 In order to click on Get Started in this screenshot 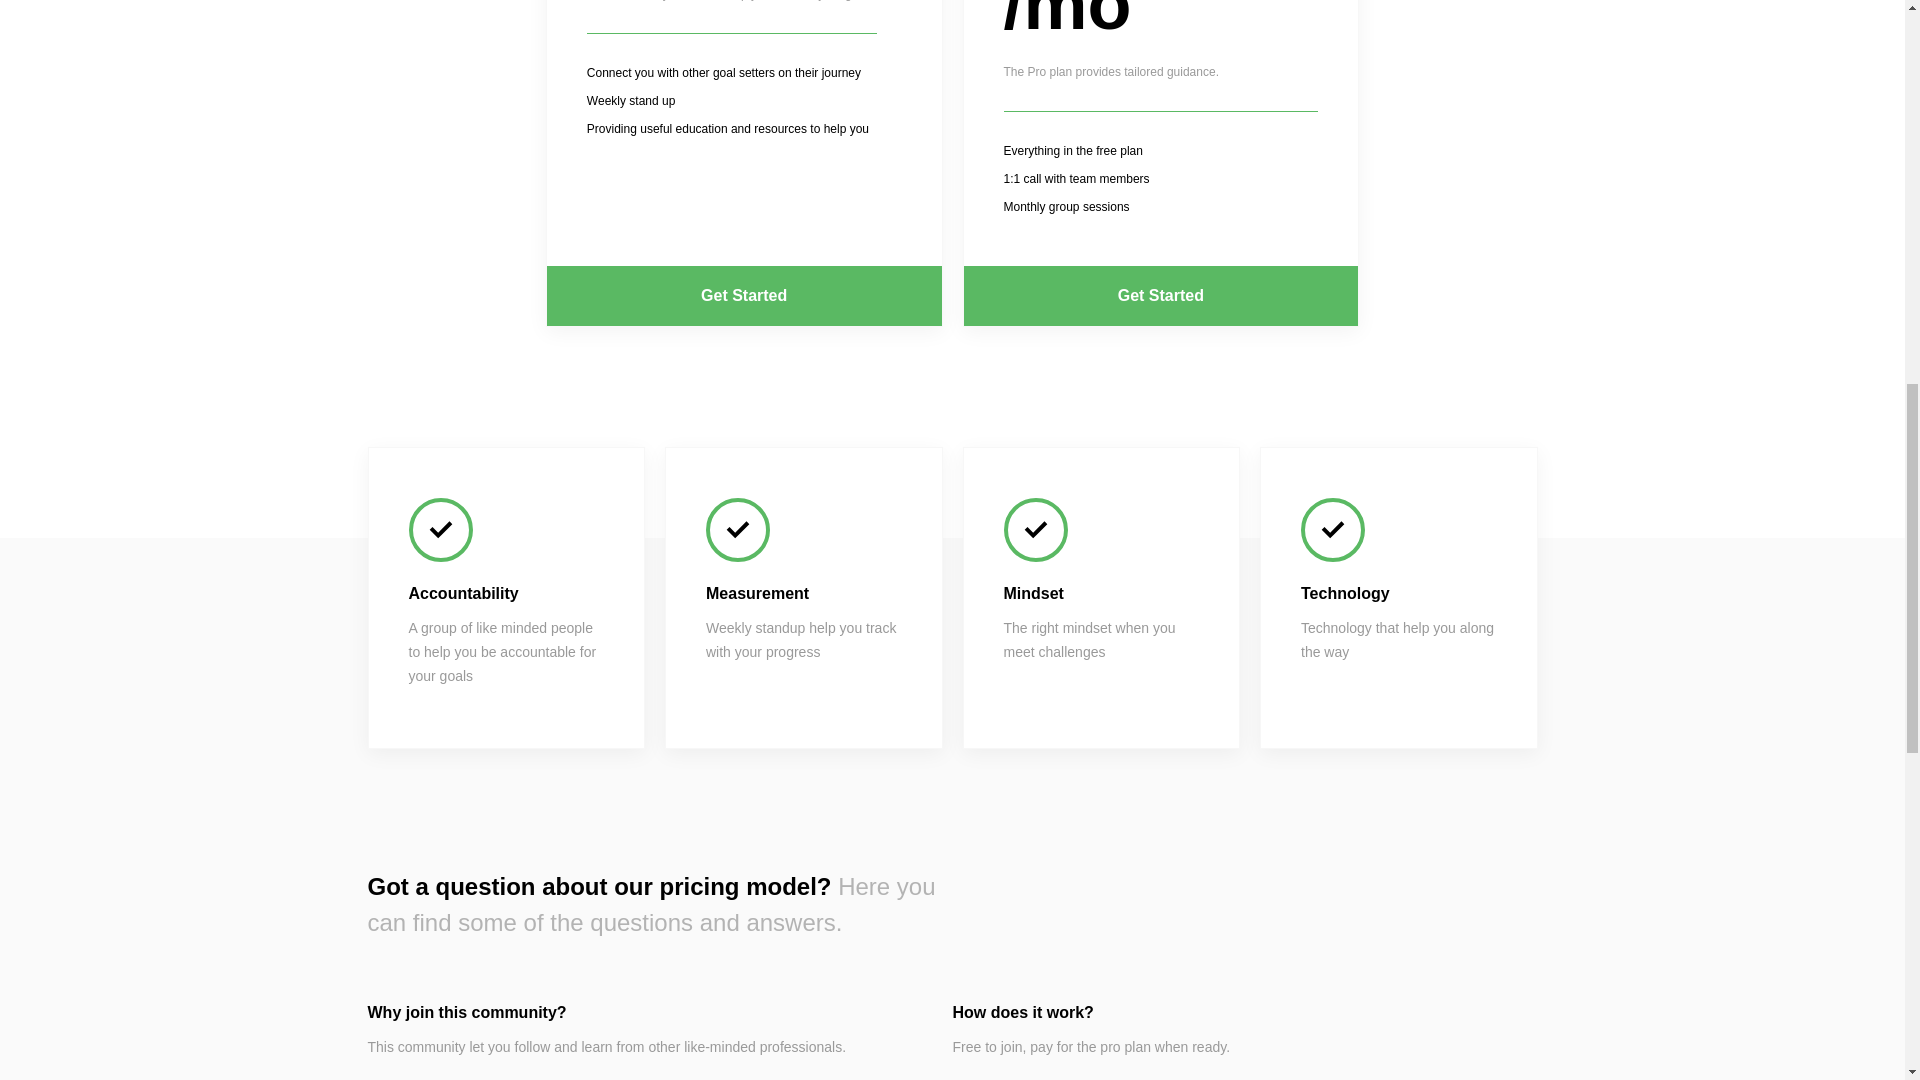, I will do `click(1161, 296)`.